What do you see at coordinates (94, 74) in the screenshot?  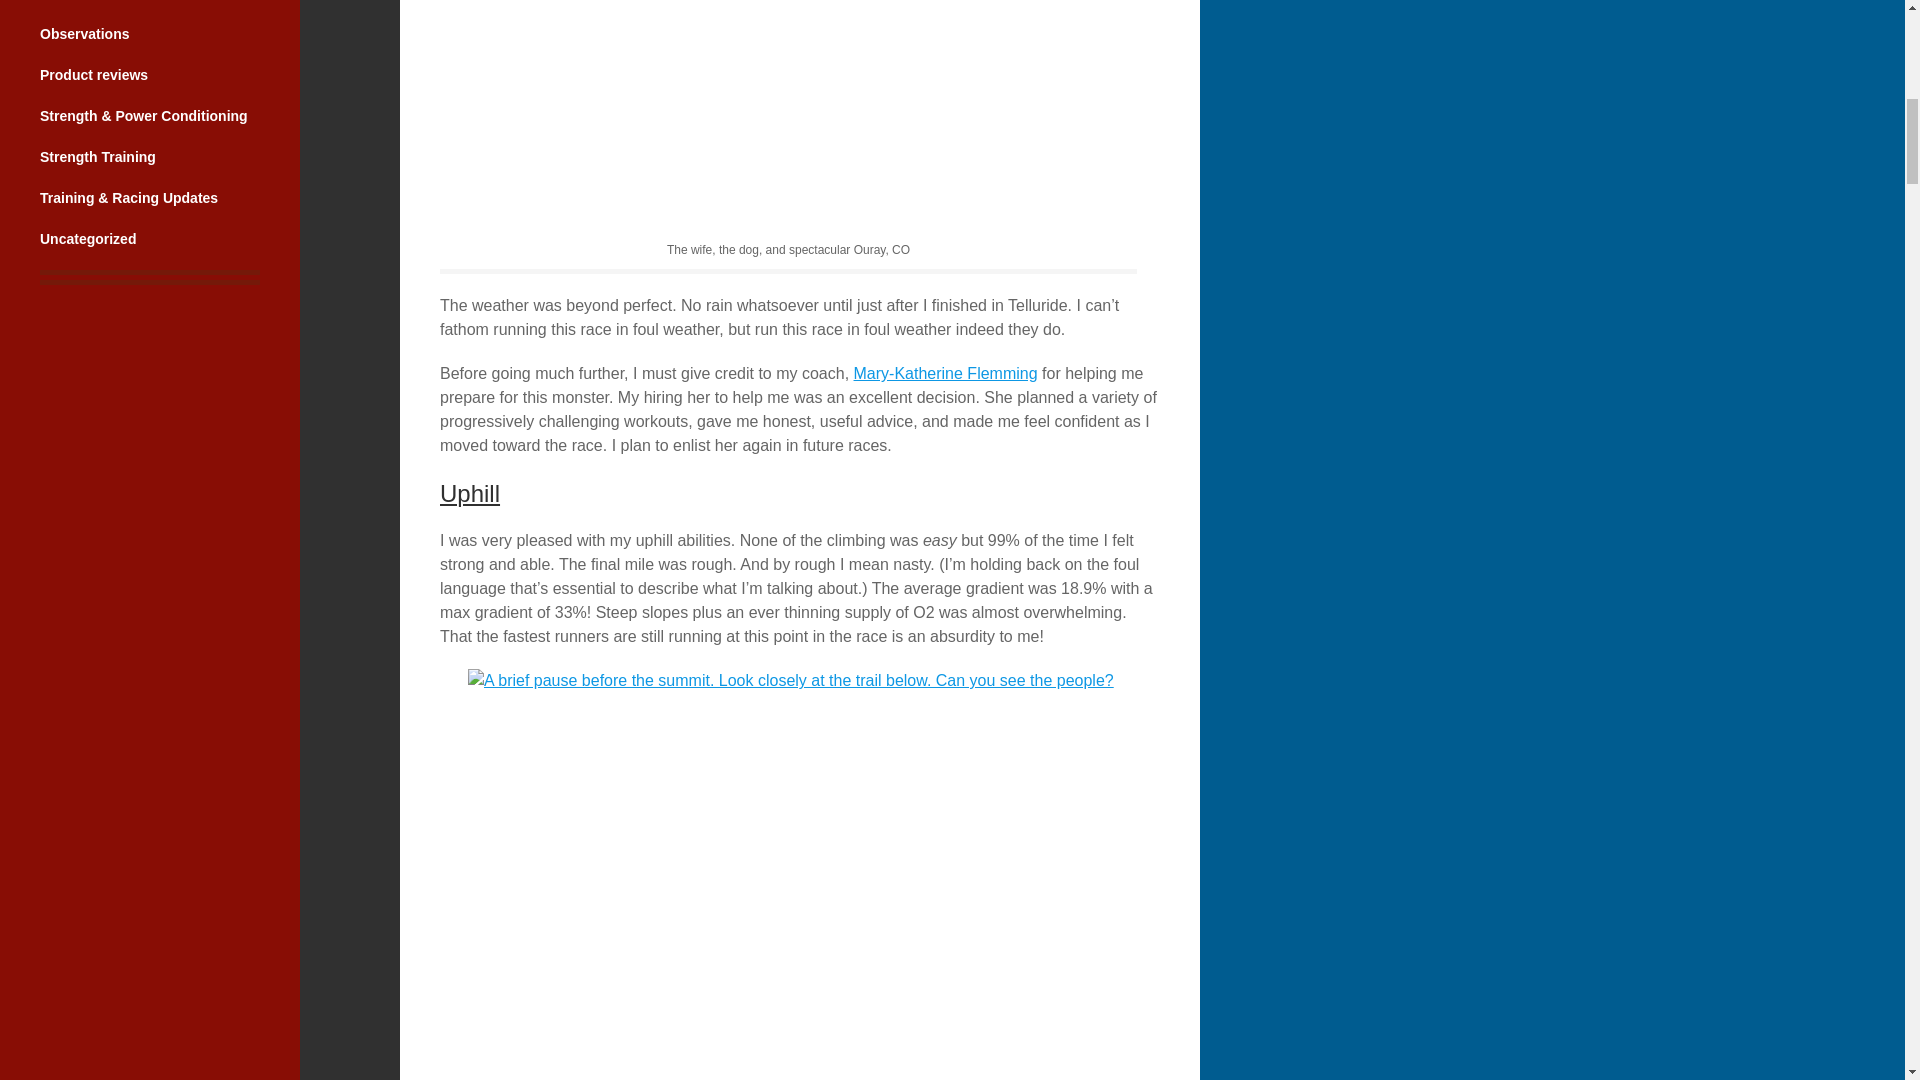 I see `Product reviews` at bounding box center [94, 74].